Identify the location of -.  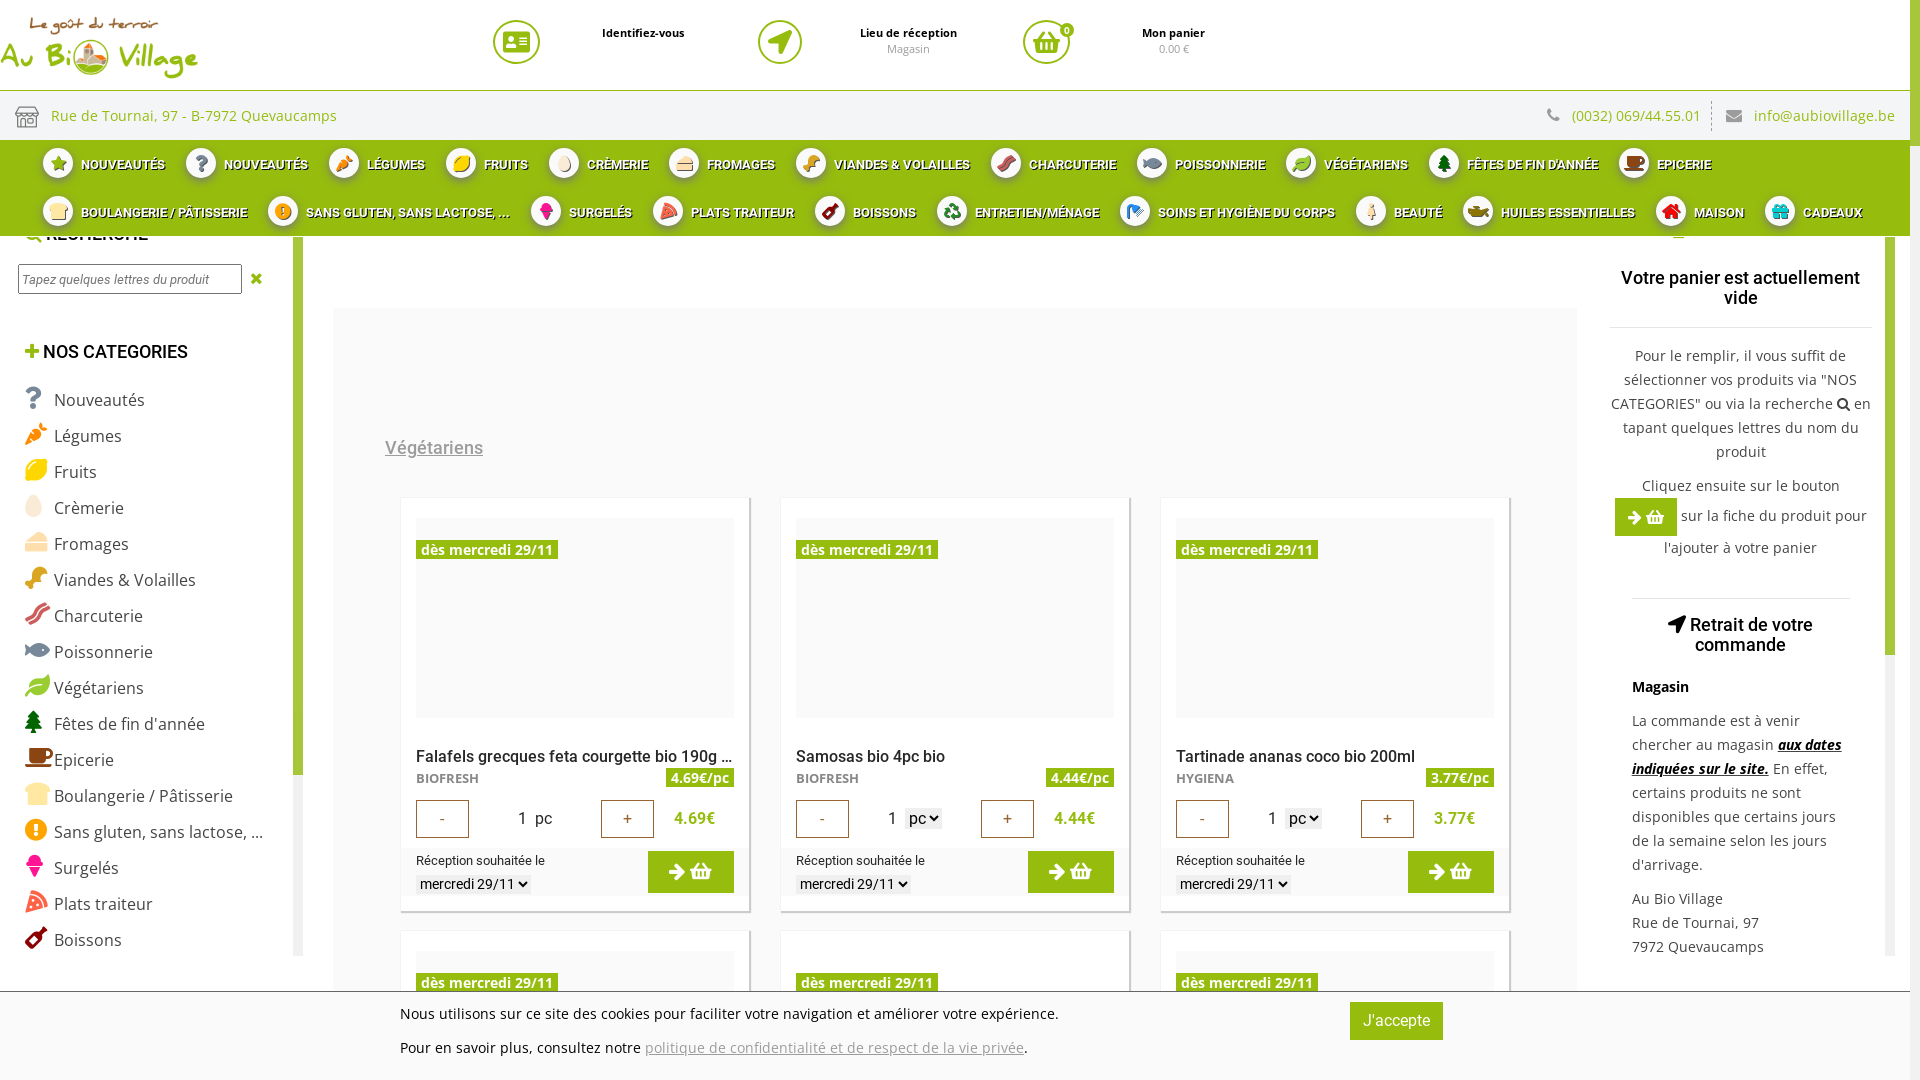
(1202, 819).